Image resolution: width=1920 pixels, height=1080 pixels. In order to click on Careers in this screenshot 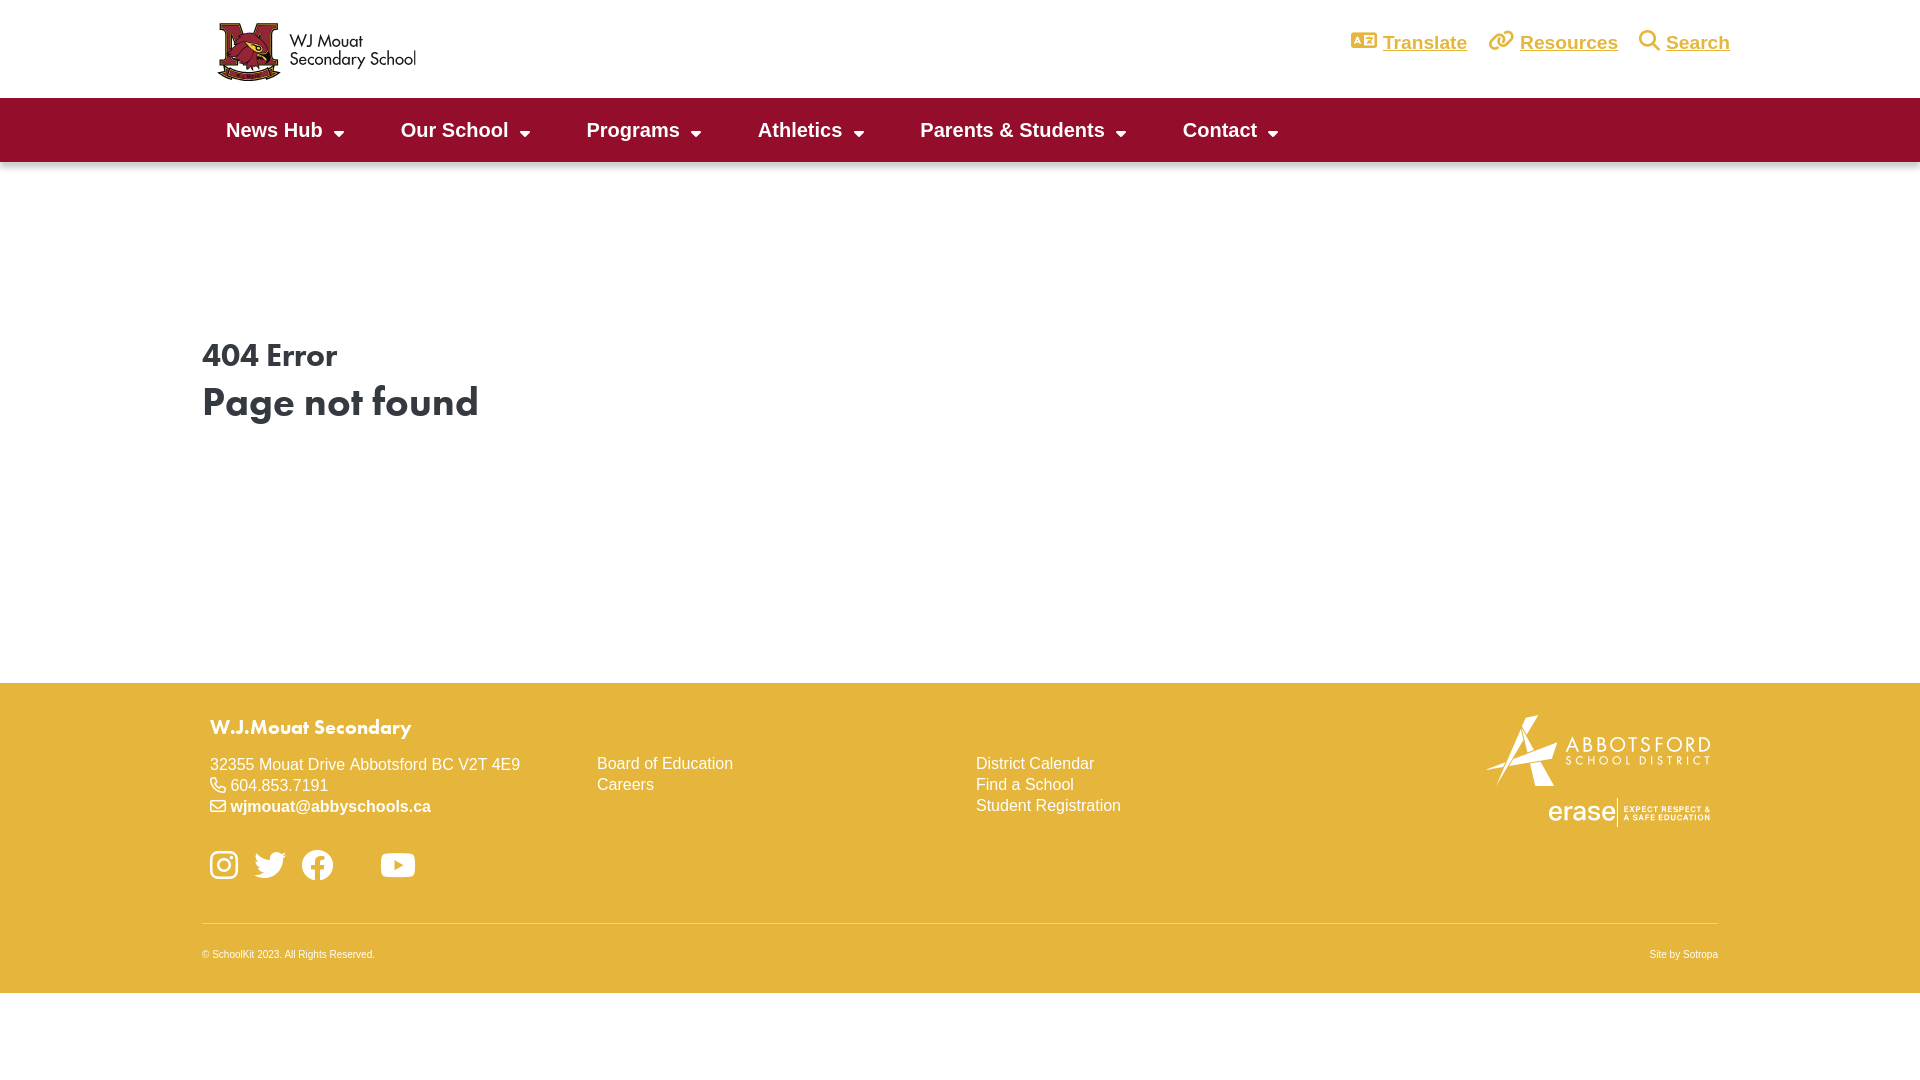, I will do `click(770, 786)`.